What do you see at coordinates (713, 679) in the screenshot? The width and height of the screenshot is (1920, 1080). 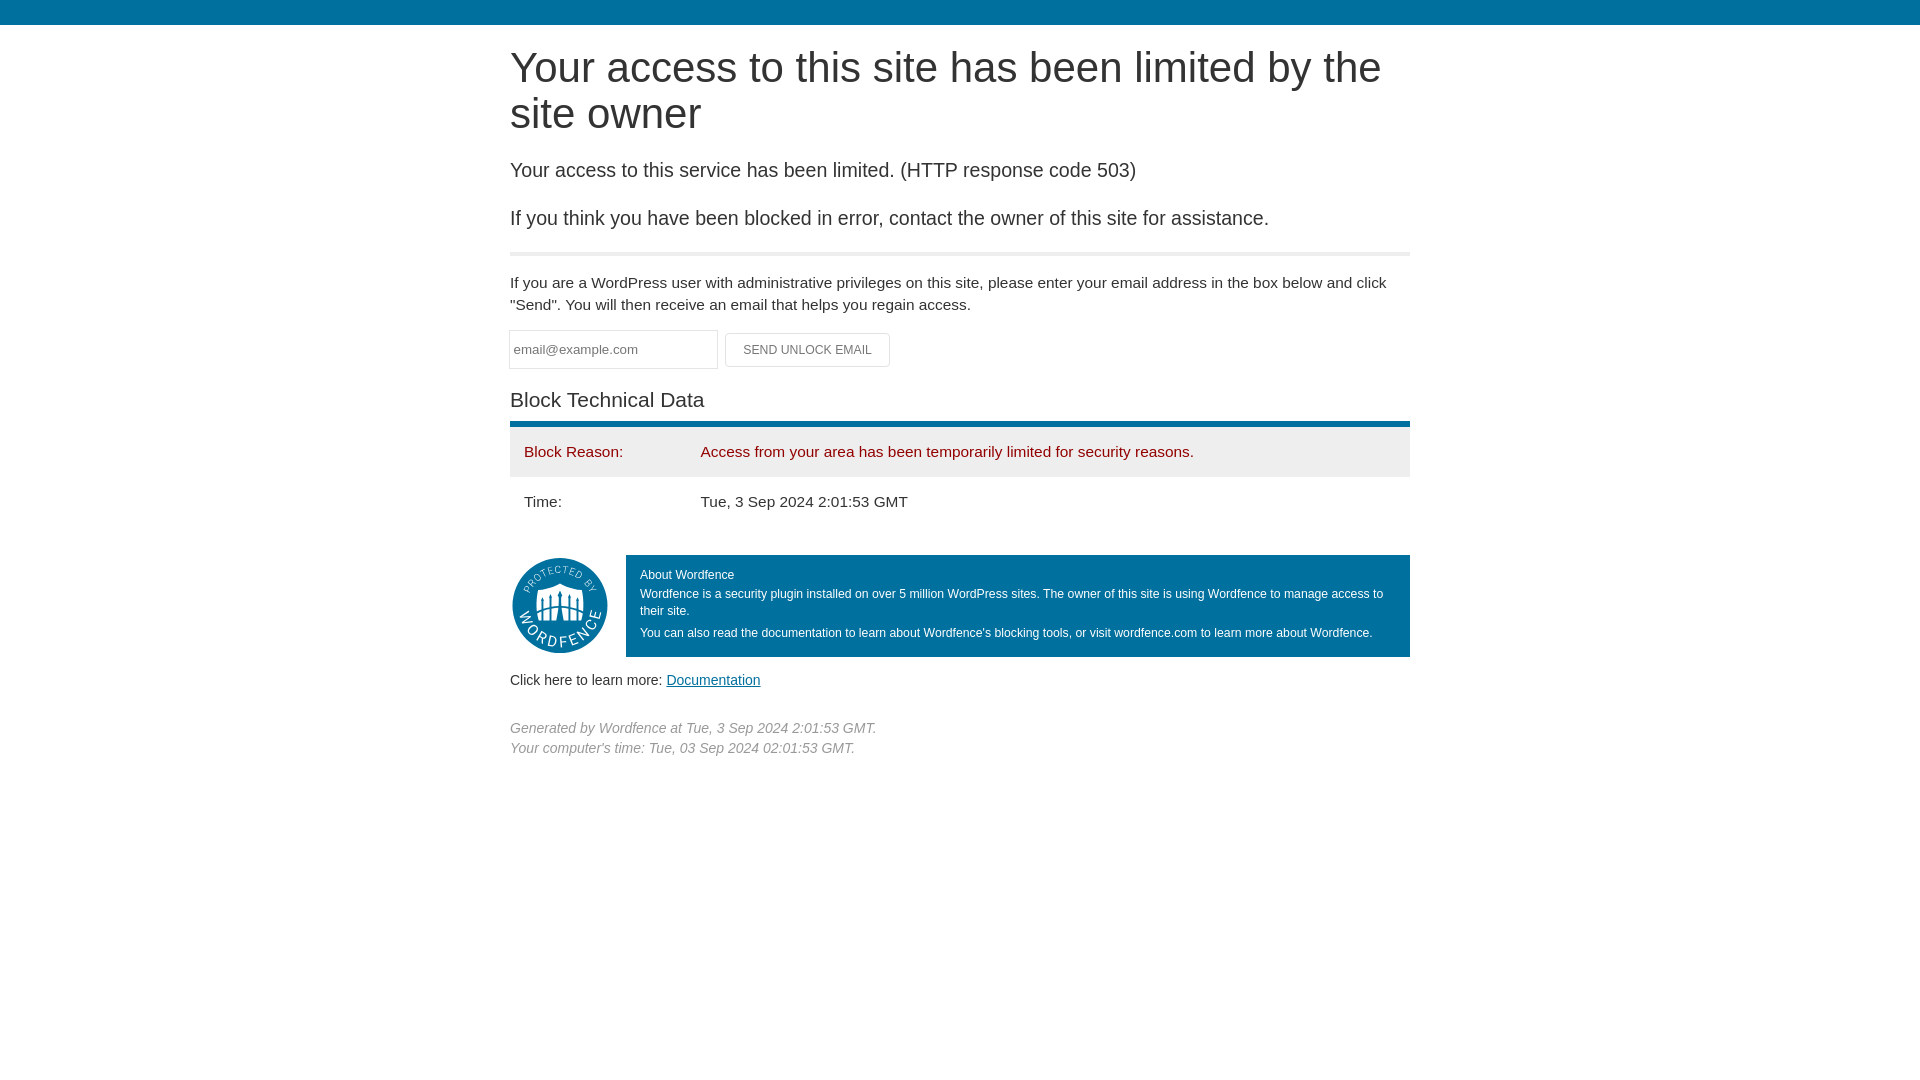 I see `Documentation` at bounding box center [713, 679].